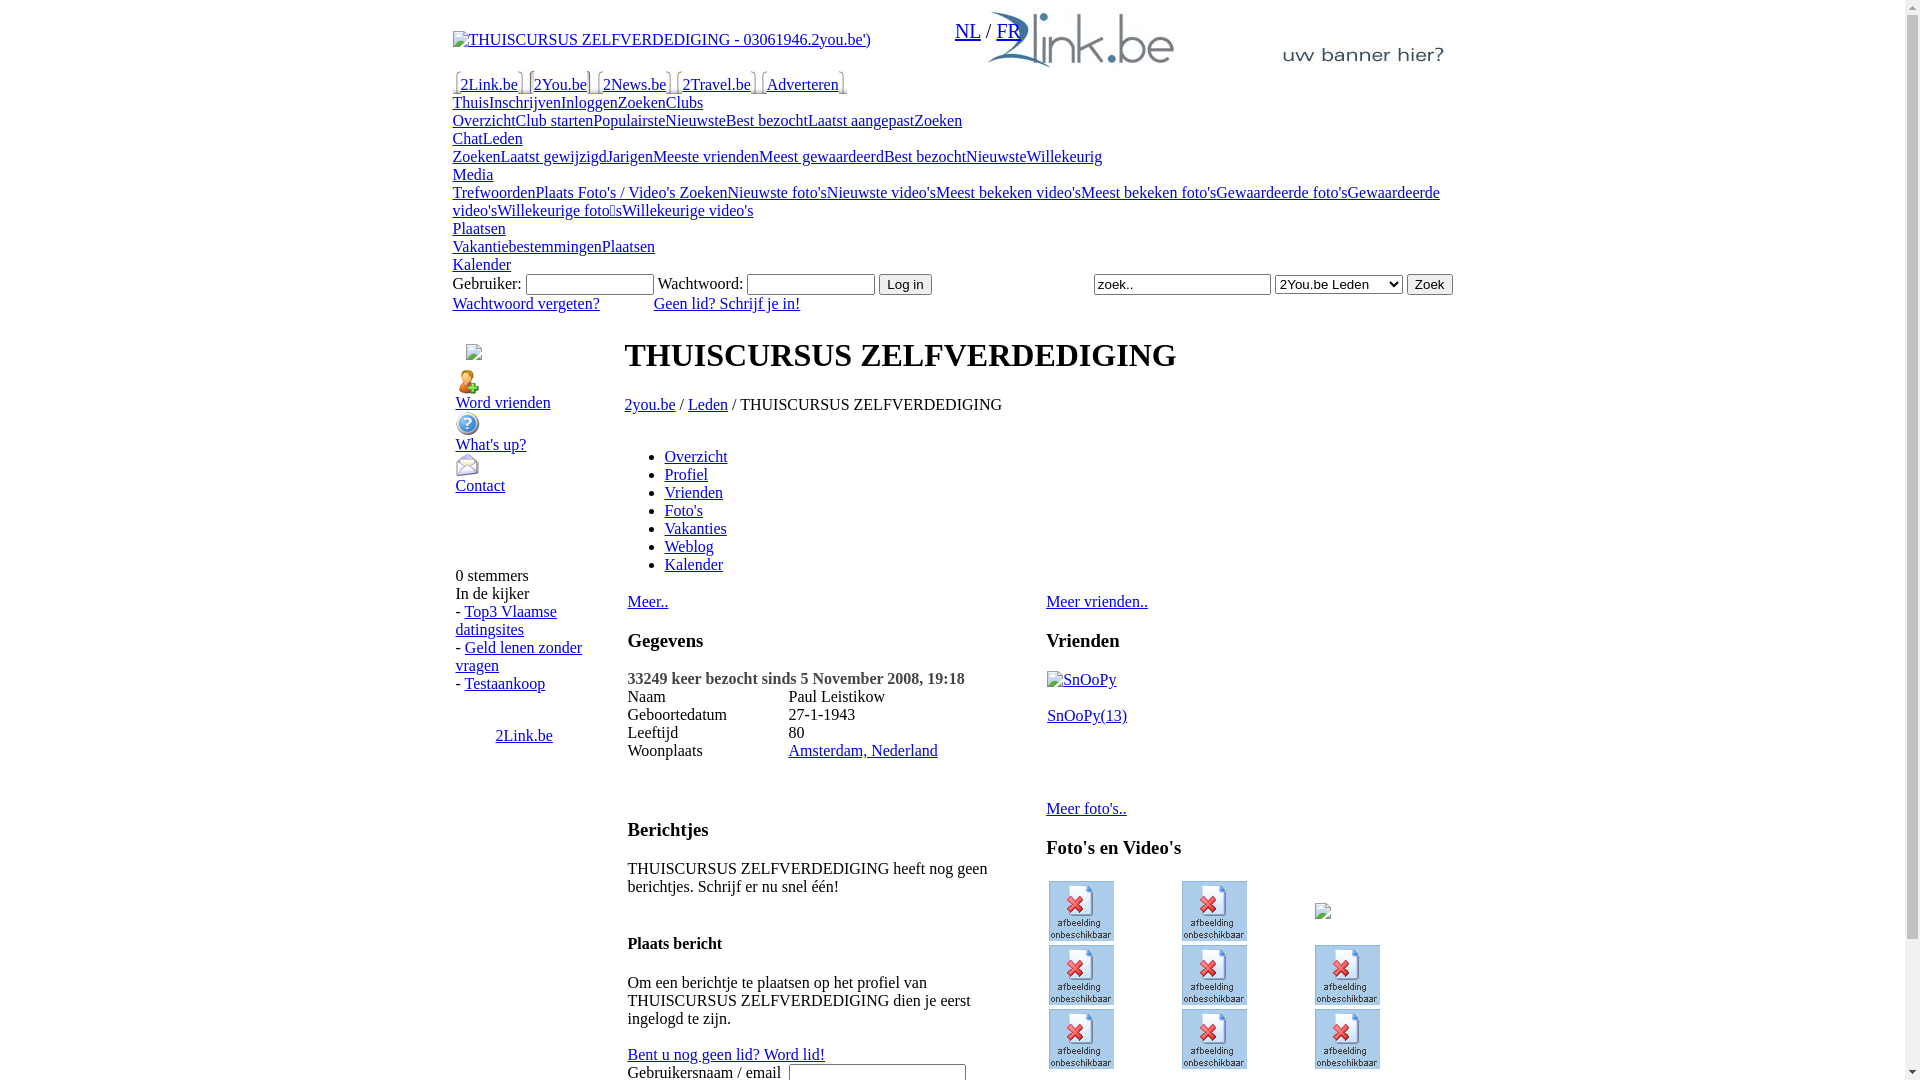  I want to click on Zoek, so click(1430, 284).